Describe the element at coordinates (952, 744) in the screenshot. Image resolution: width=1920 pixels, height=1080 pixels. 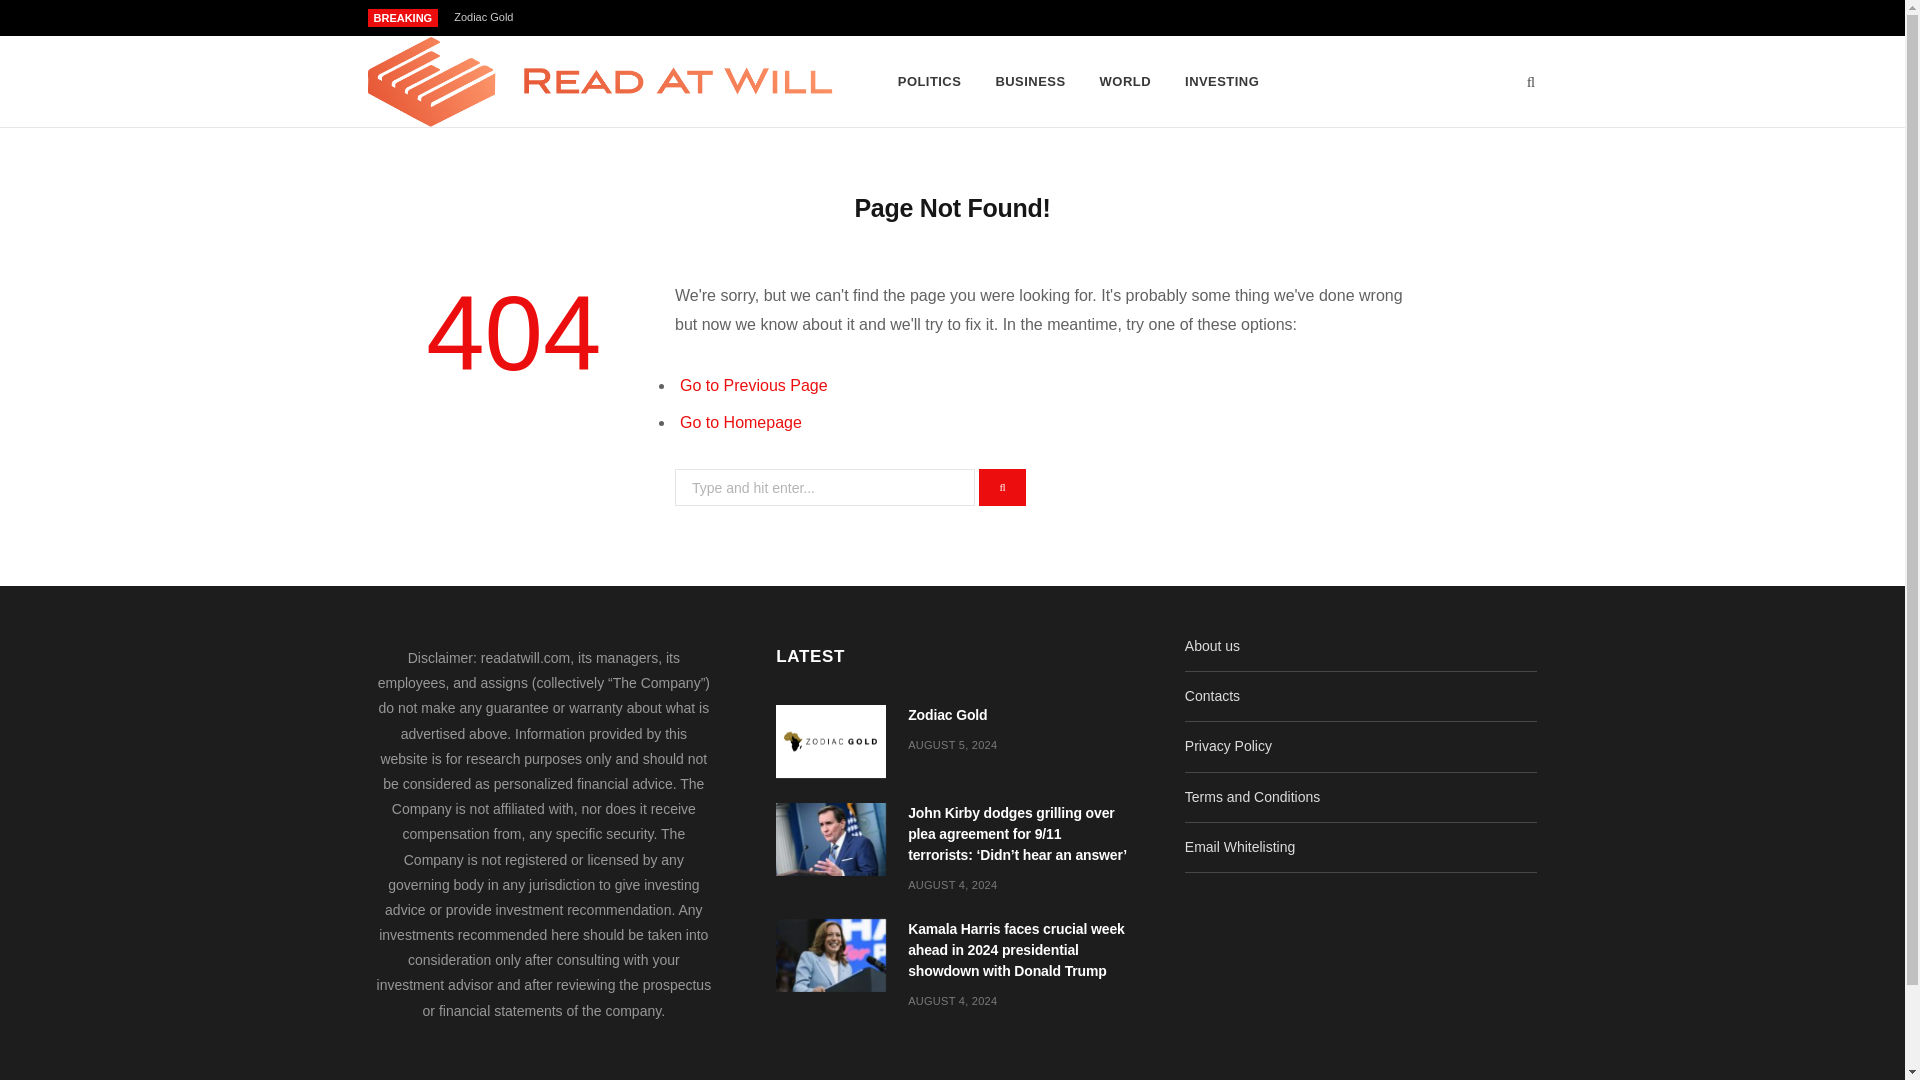
I see `AUGUST 5, 2024` at that location.